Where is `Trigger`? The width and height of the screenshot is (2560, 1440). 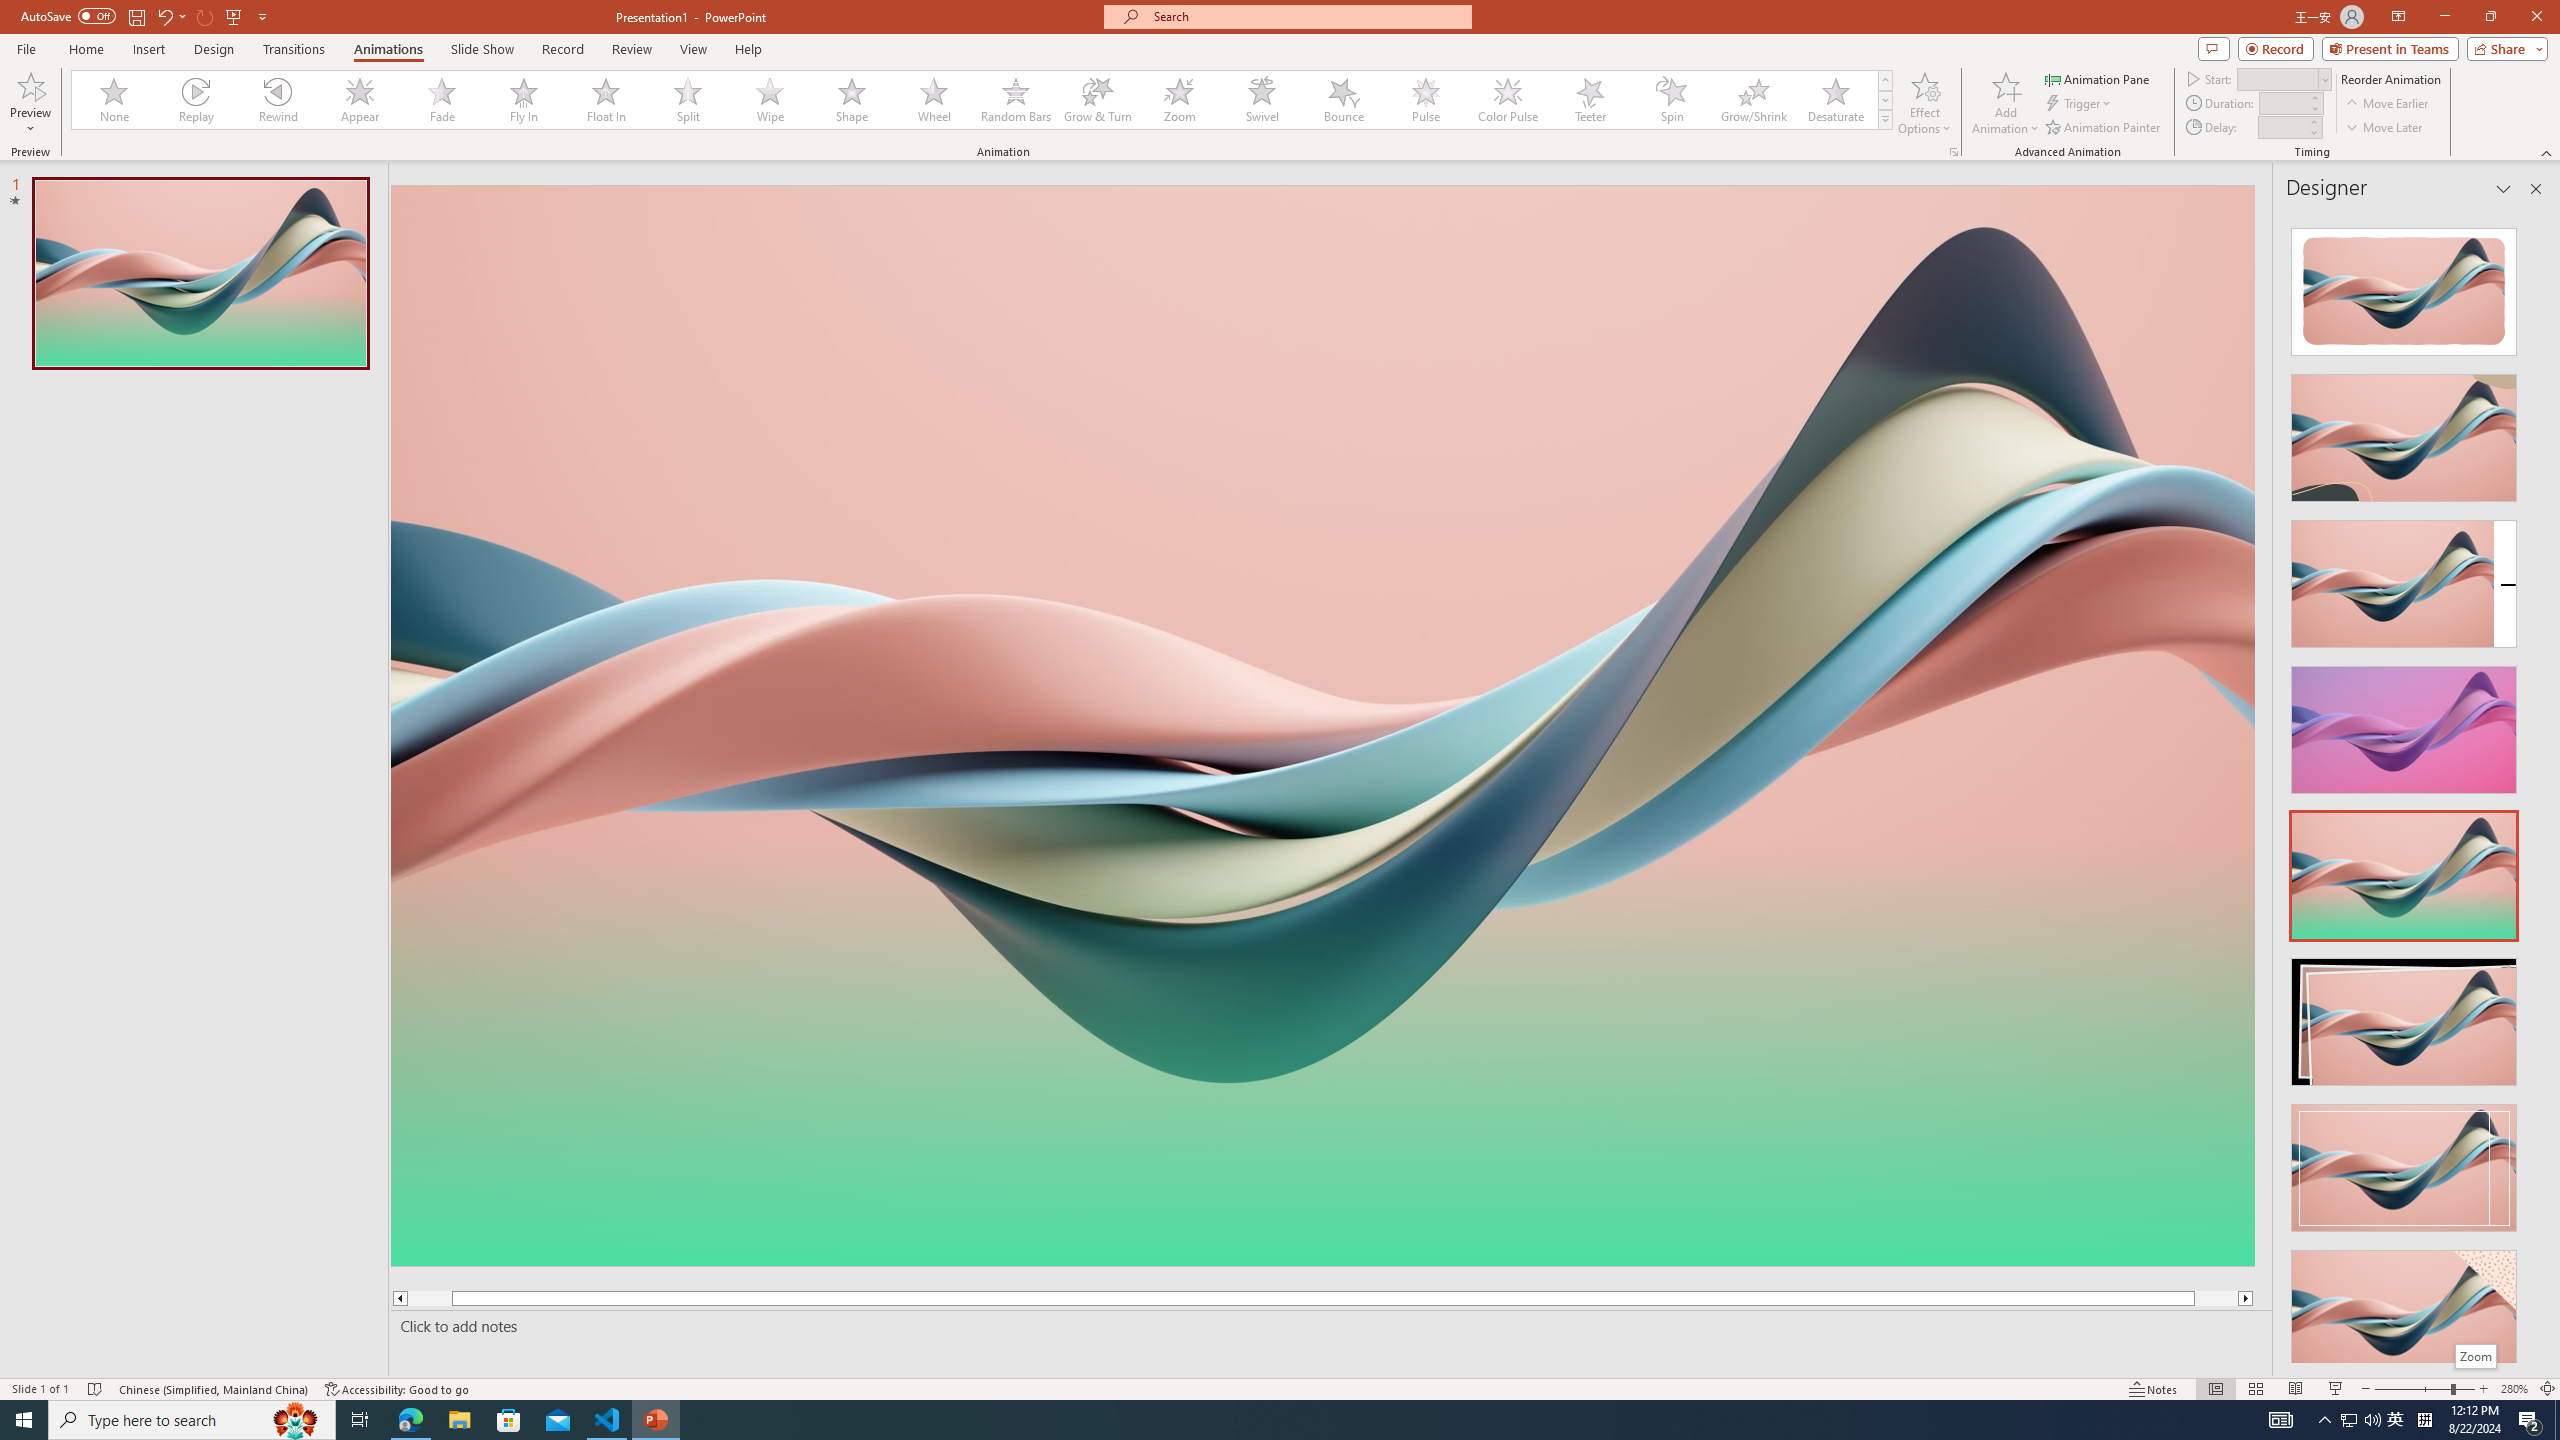
Trigger is located at coordinates (2080, 104).